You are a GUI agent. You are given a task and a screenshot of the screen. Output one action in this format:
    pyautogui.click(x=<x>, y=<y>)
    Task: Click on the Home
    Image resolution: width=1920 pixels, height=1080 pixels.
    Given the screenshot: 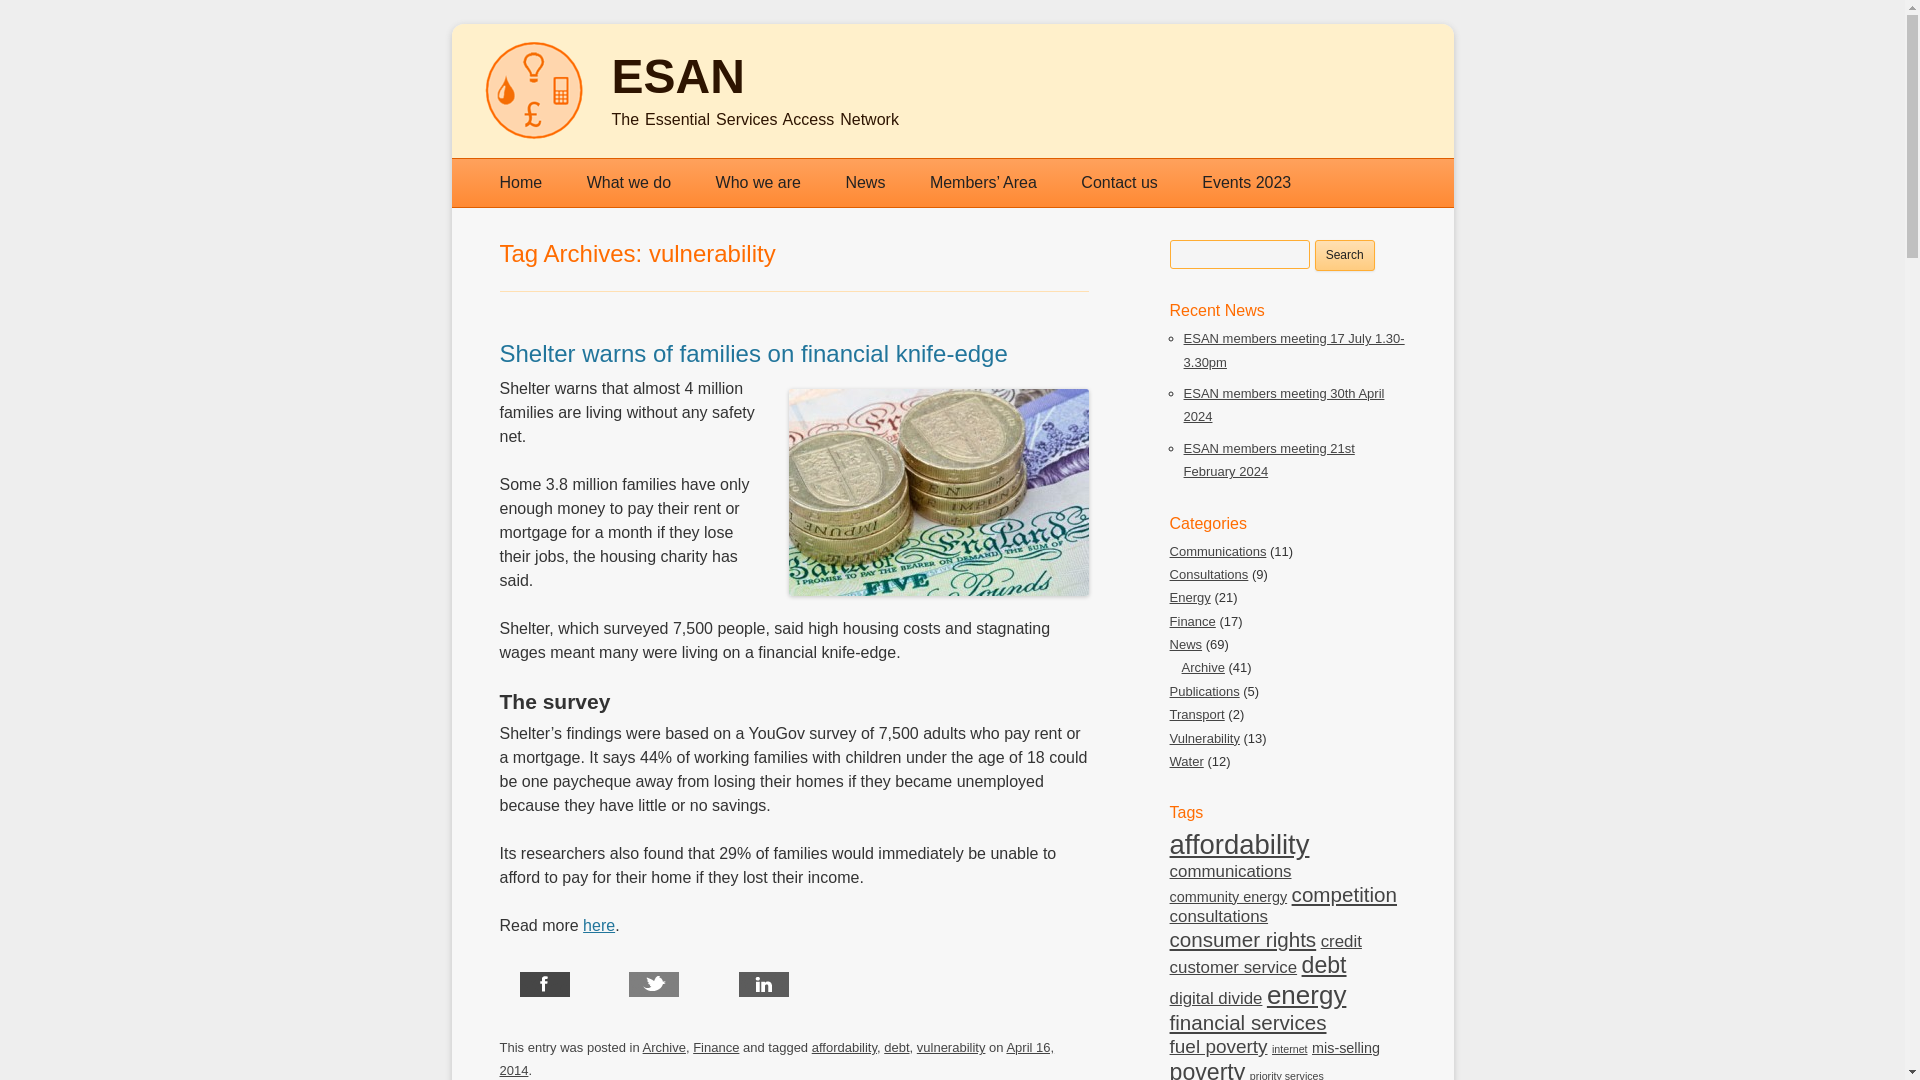 What is the action you would take?
    pyautogui.click(x=521, y=182)
    